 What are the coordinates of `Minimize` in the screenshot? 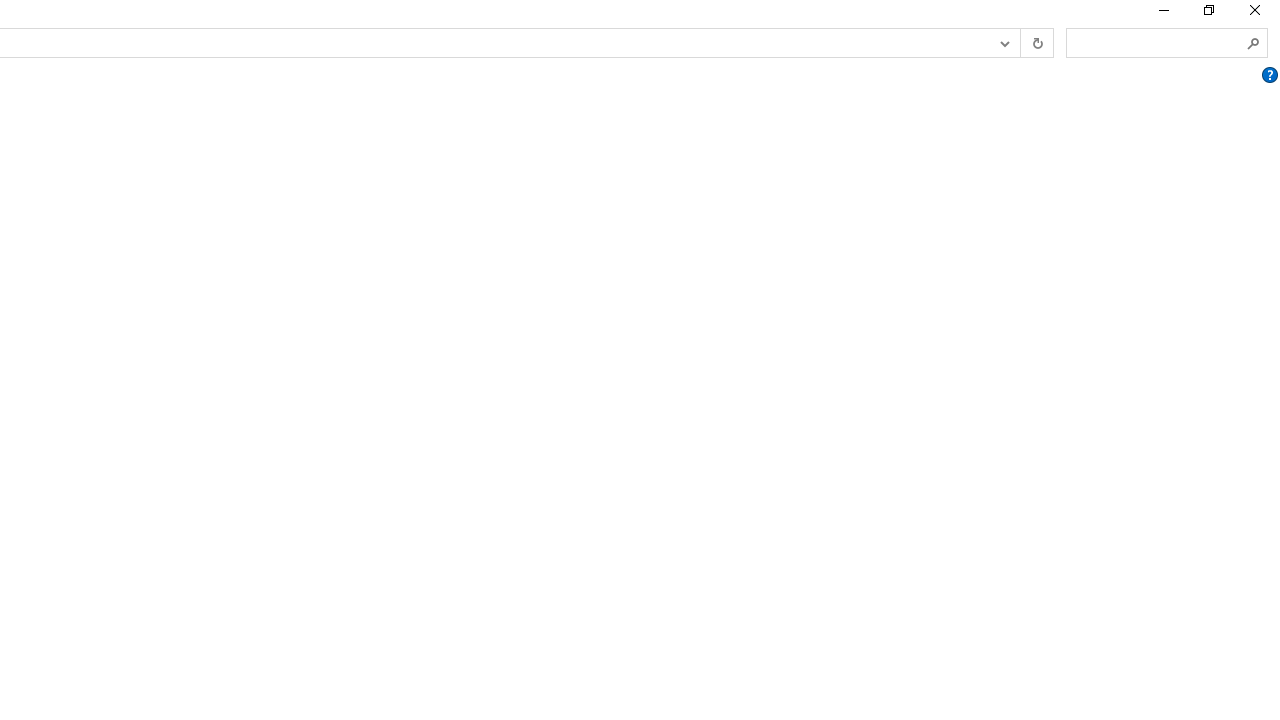 It's located at (1162, 14).